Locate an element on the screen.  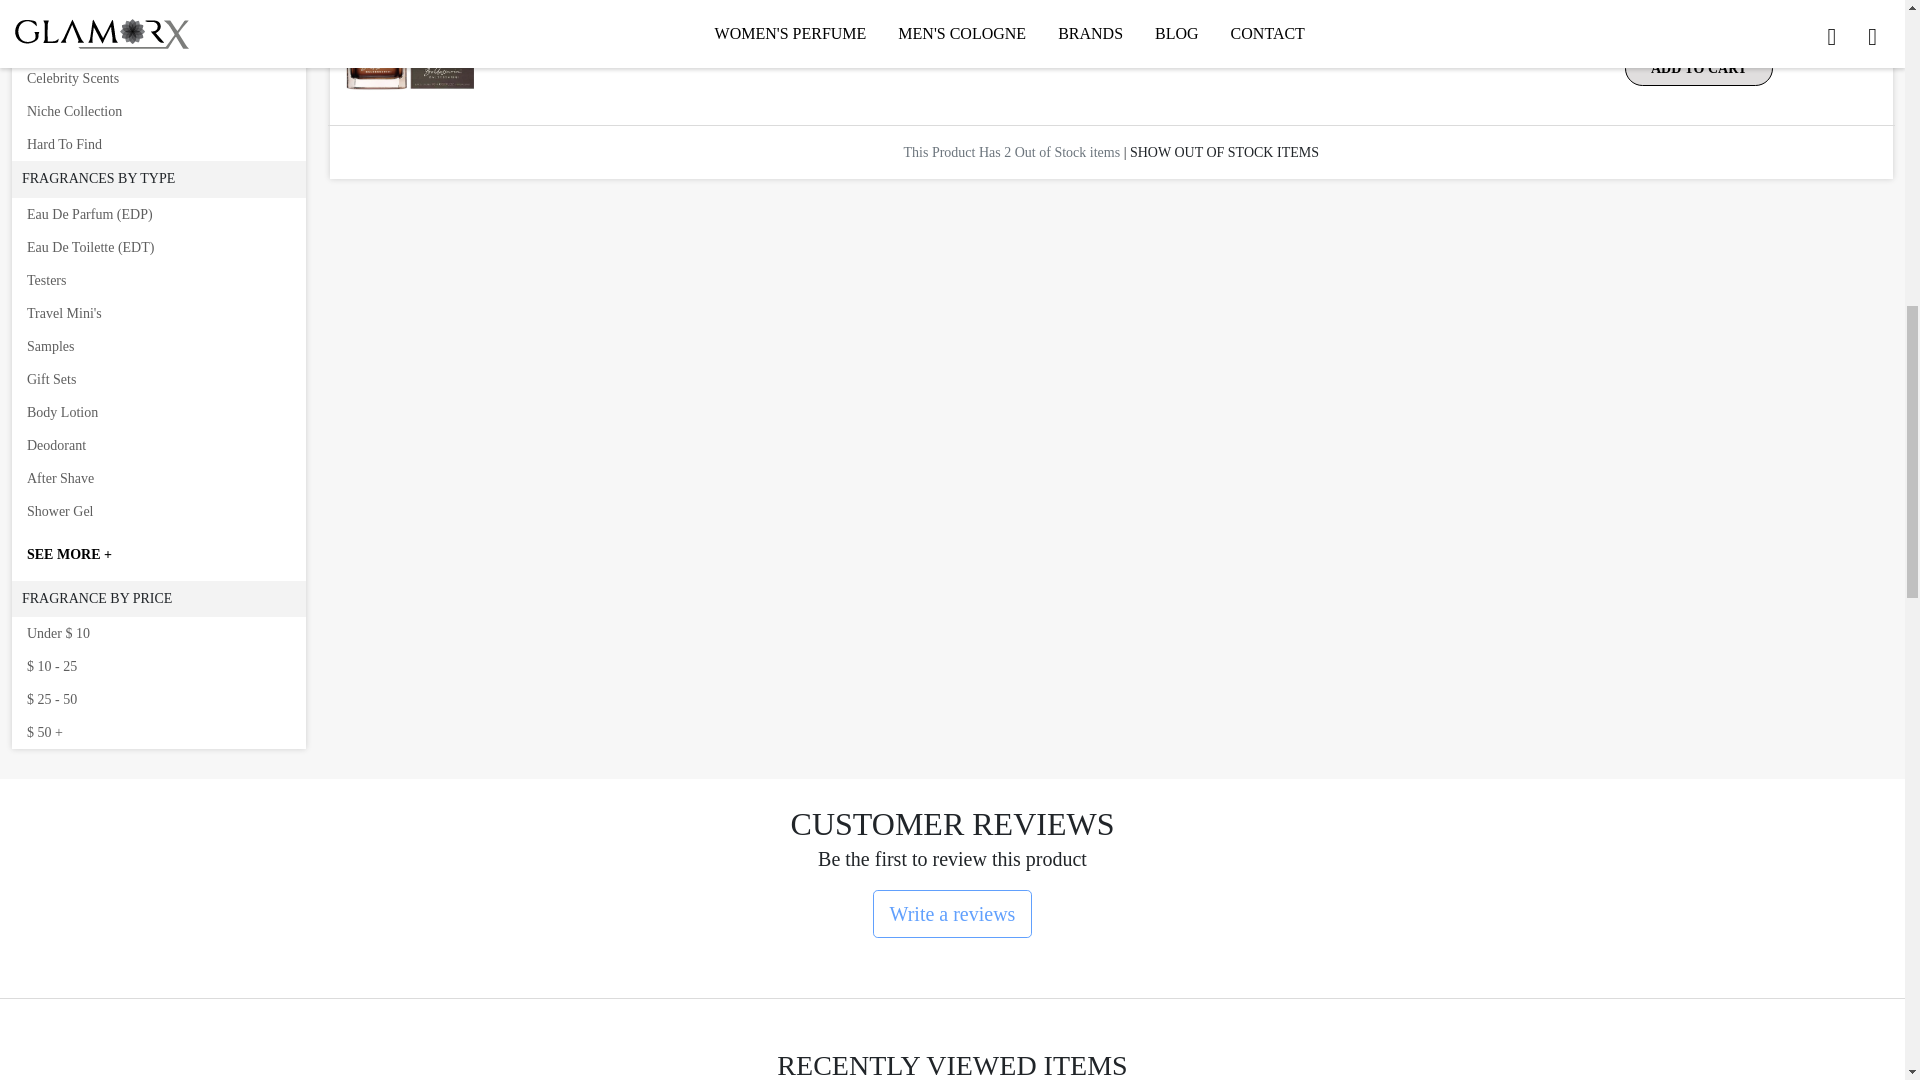
Body Lotion is located at coordinates (158, 412).